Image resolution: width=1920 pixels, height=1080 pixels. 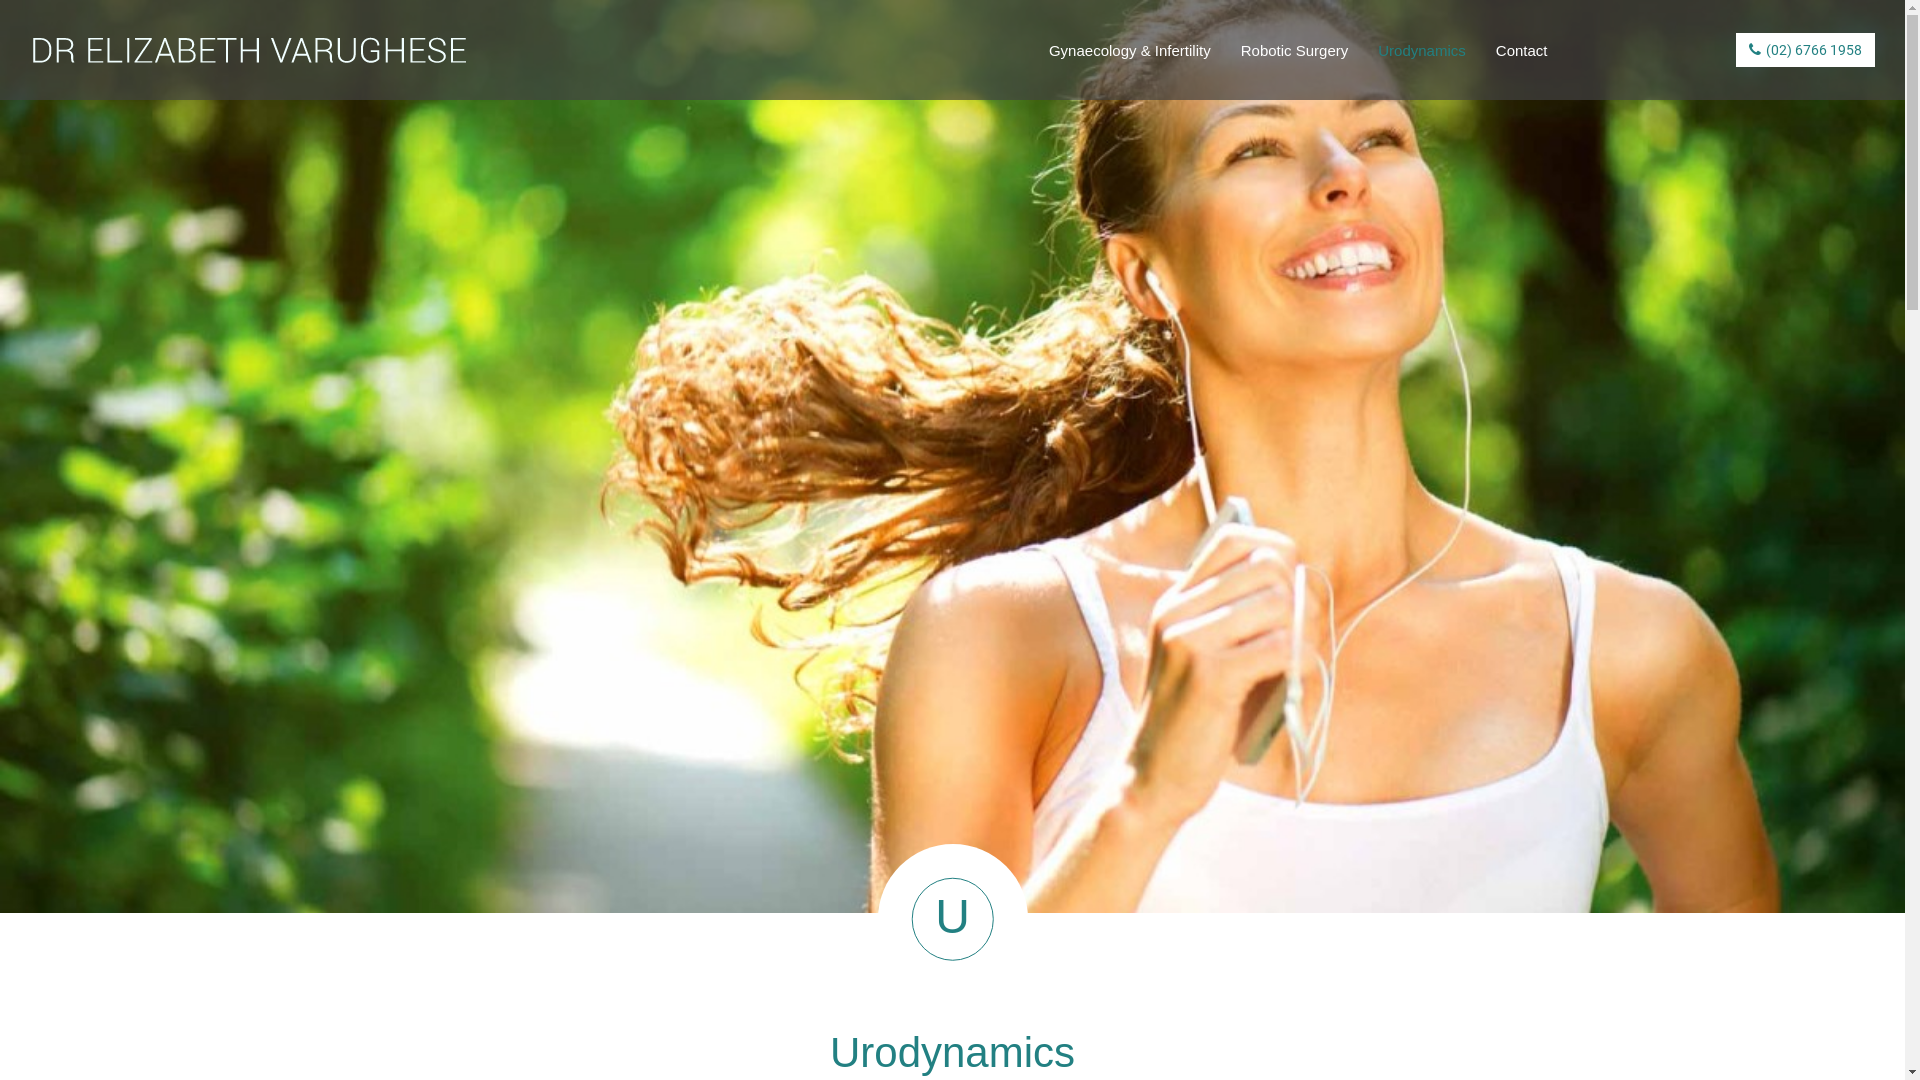 I want to click on Gynaecology & Infertility, so click(x=1130, y=51).